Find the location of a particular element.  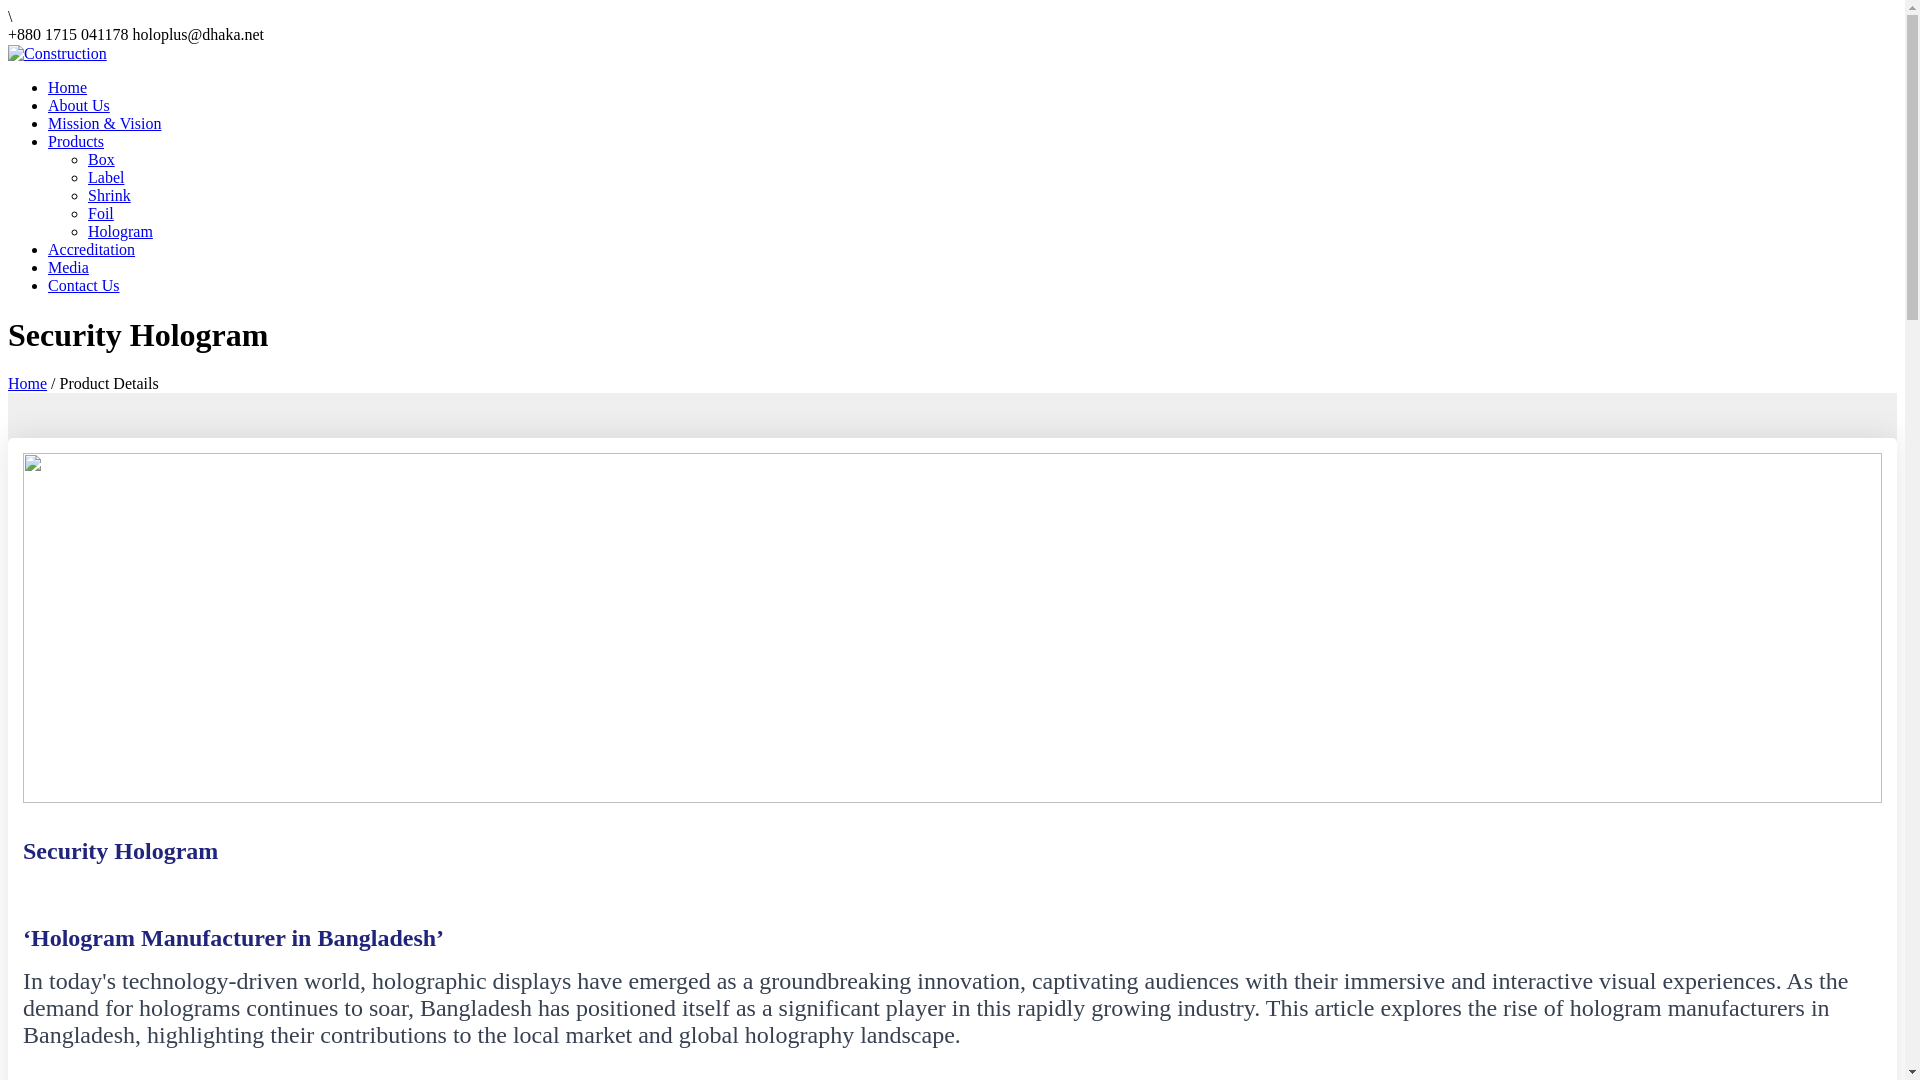

Shrink is located at coordinates (110, 195).